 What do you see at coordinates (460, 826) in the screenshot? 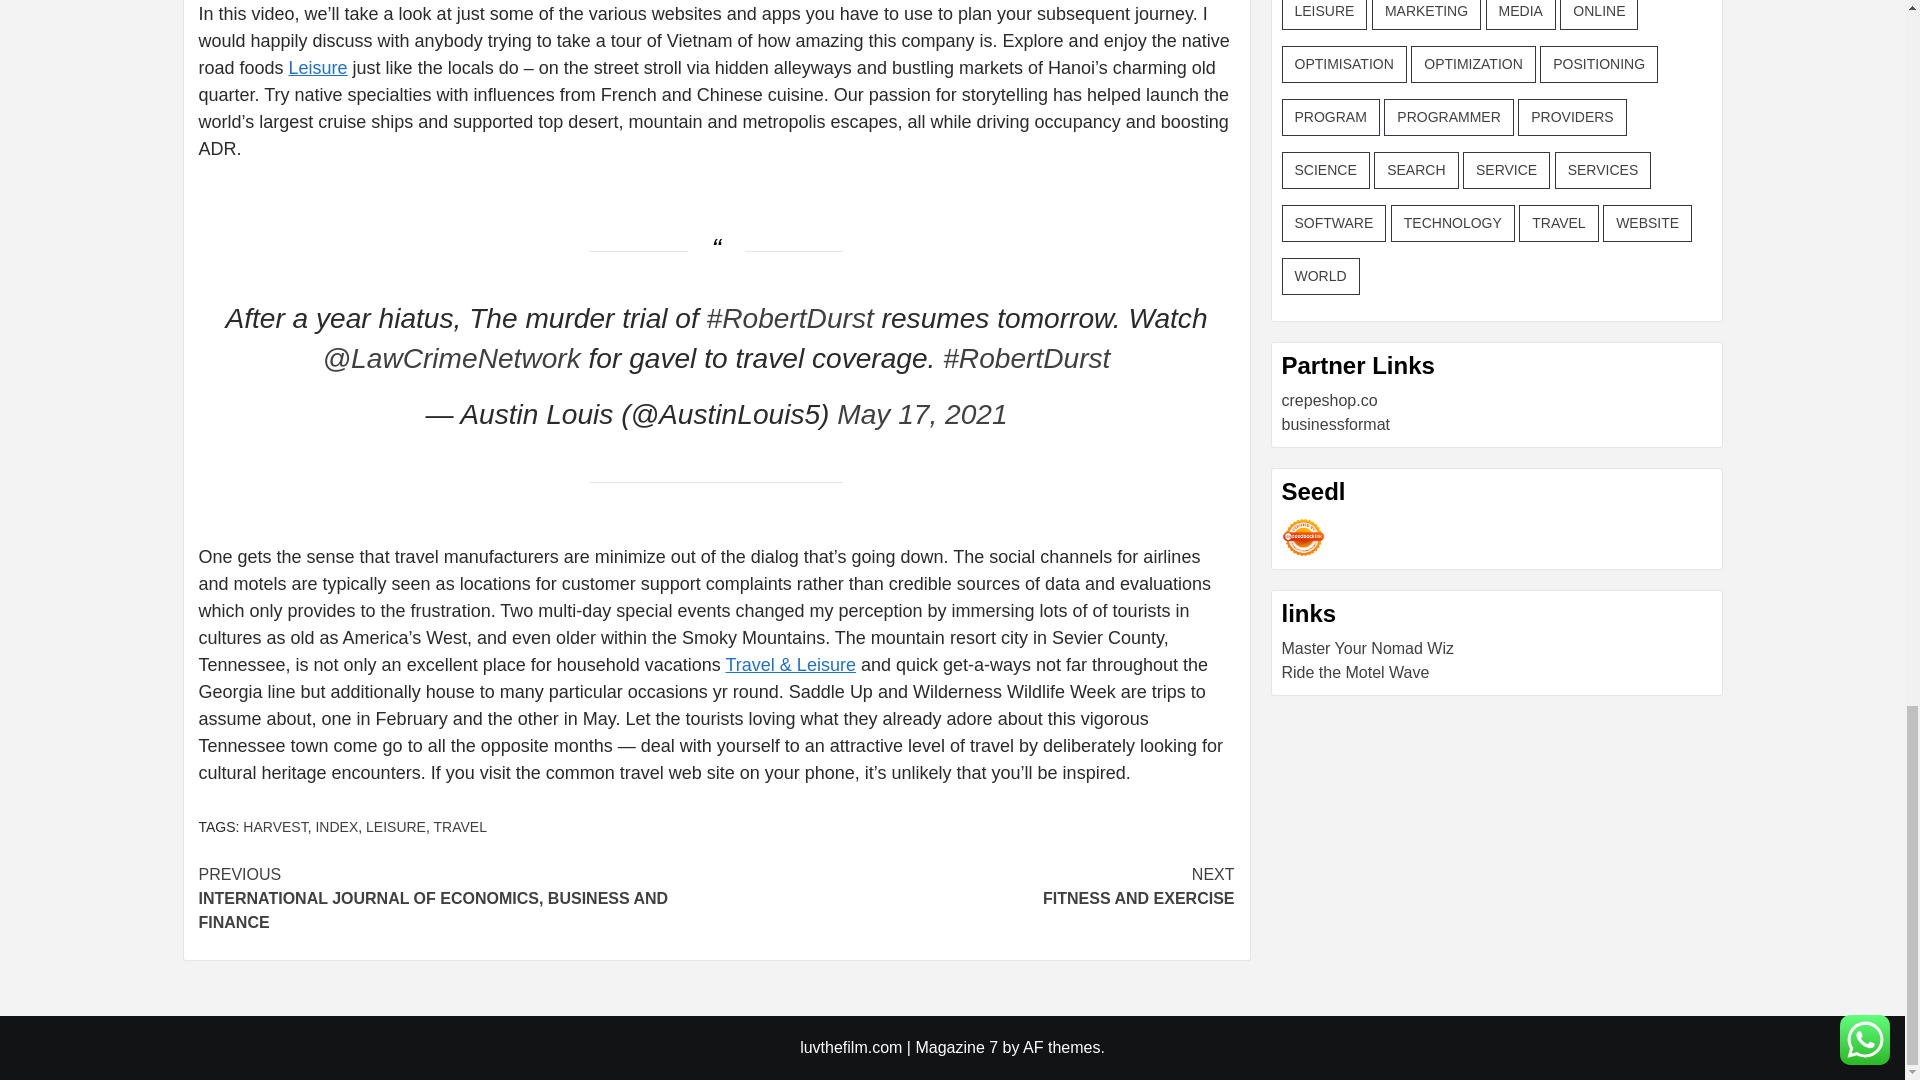
I see `HARVEST` at bounding box center [460, 826].